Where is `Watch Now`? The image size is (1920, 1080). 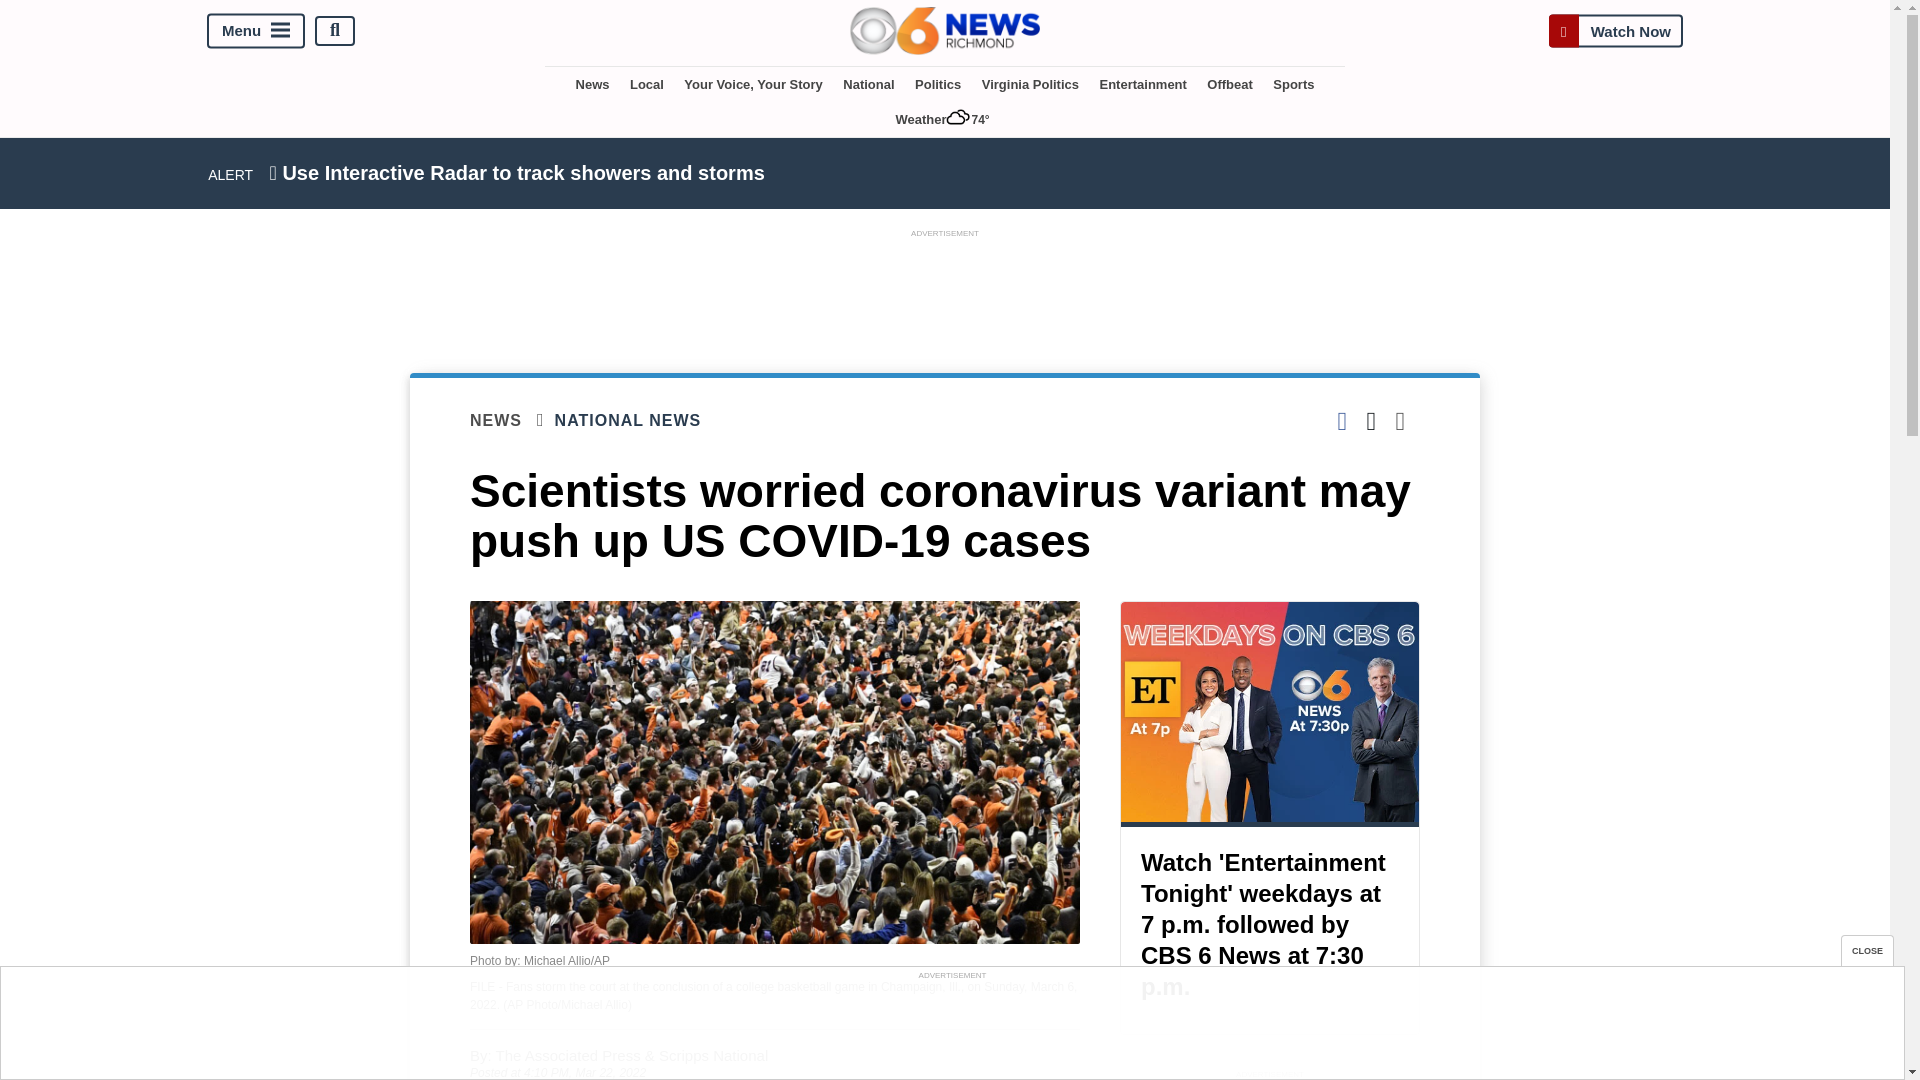
Watch Now is located at coordinates (1615, 30).